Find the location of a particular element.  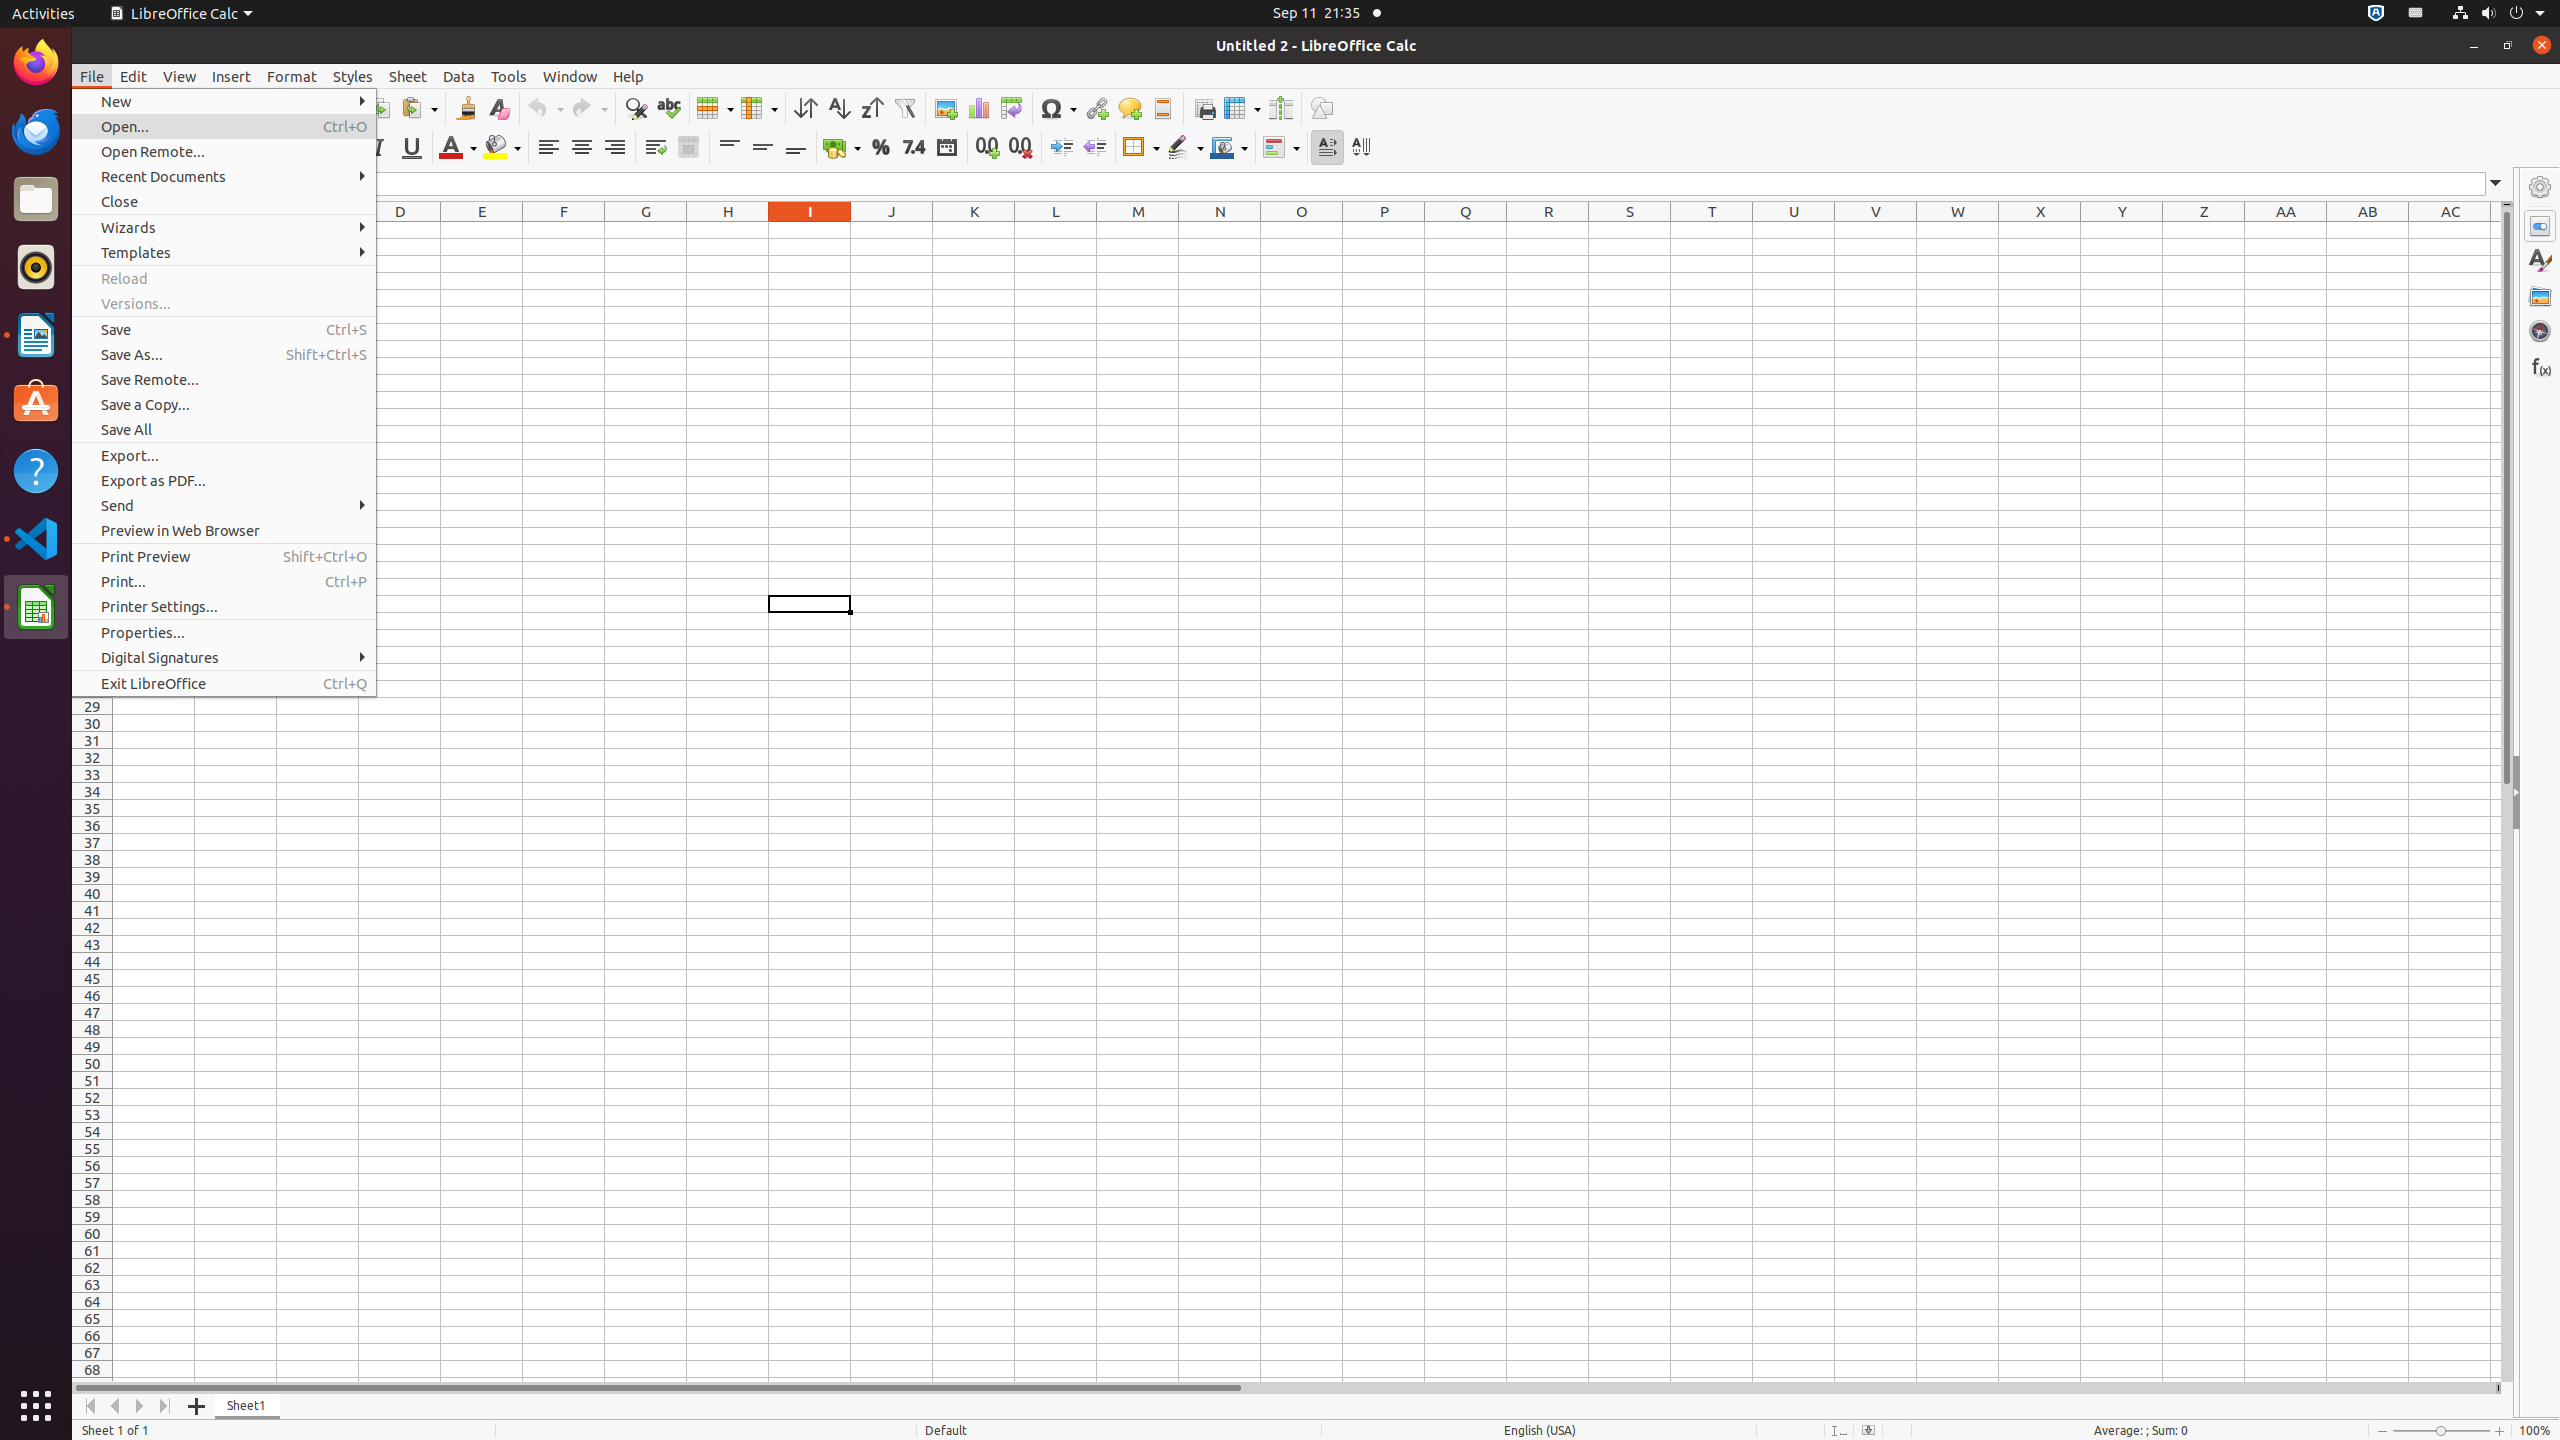

R1 is located at coordinates (1548, 230).